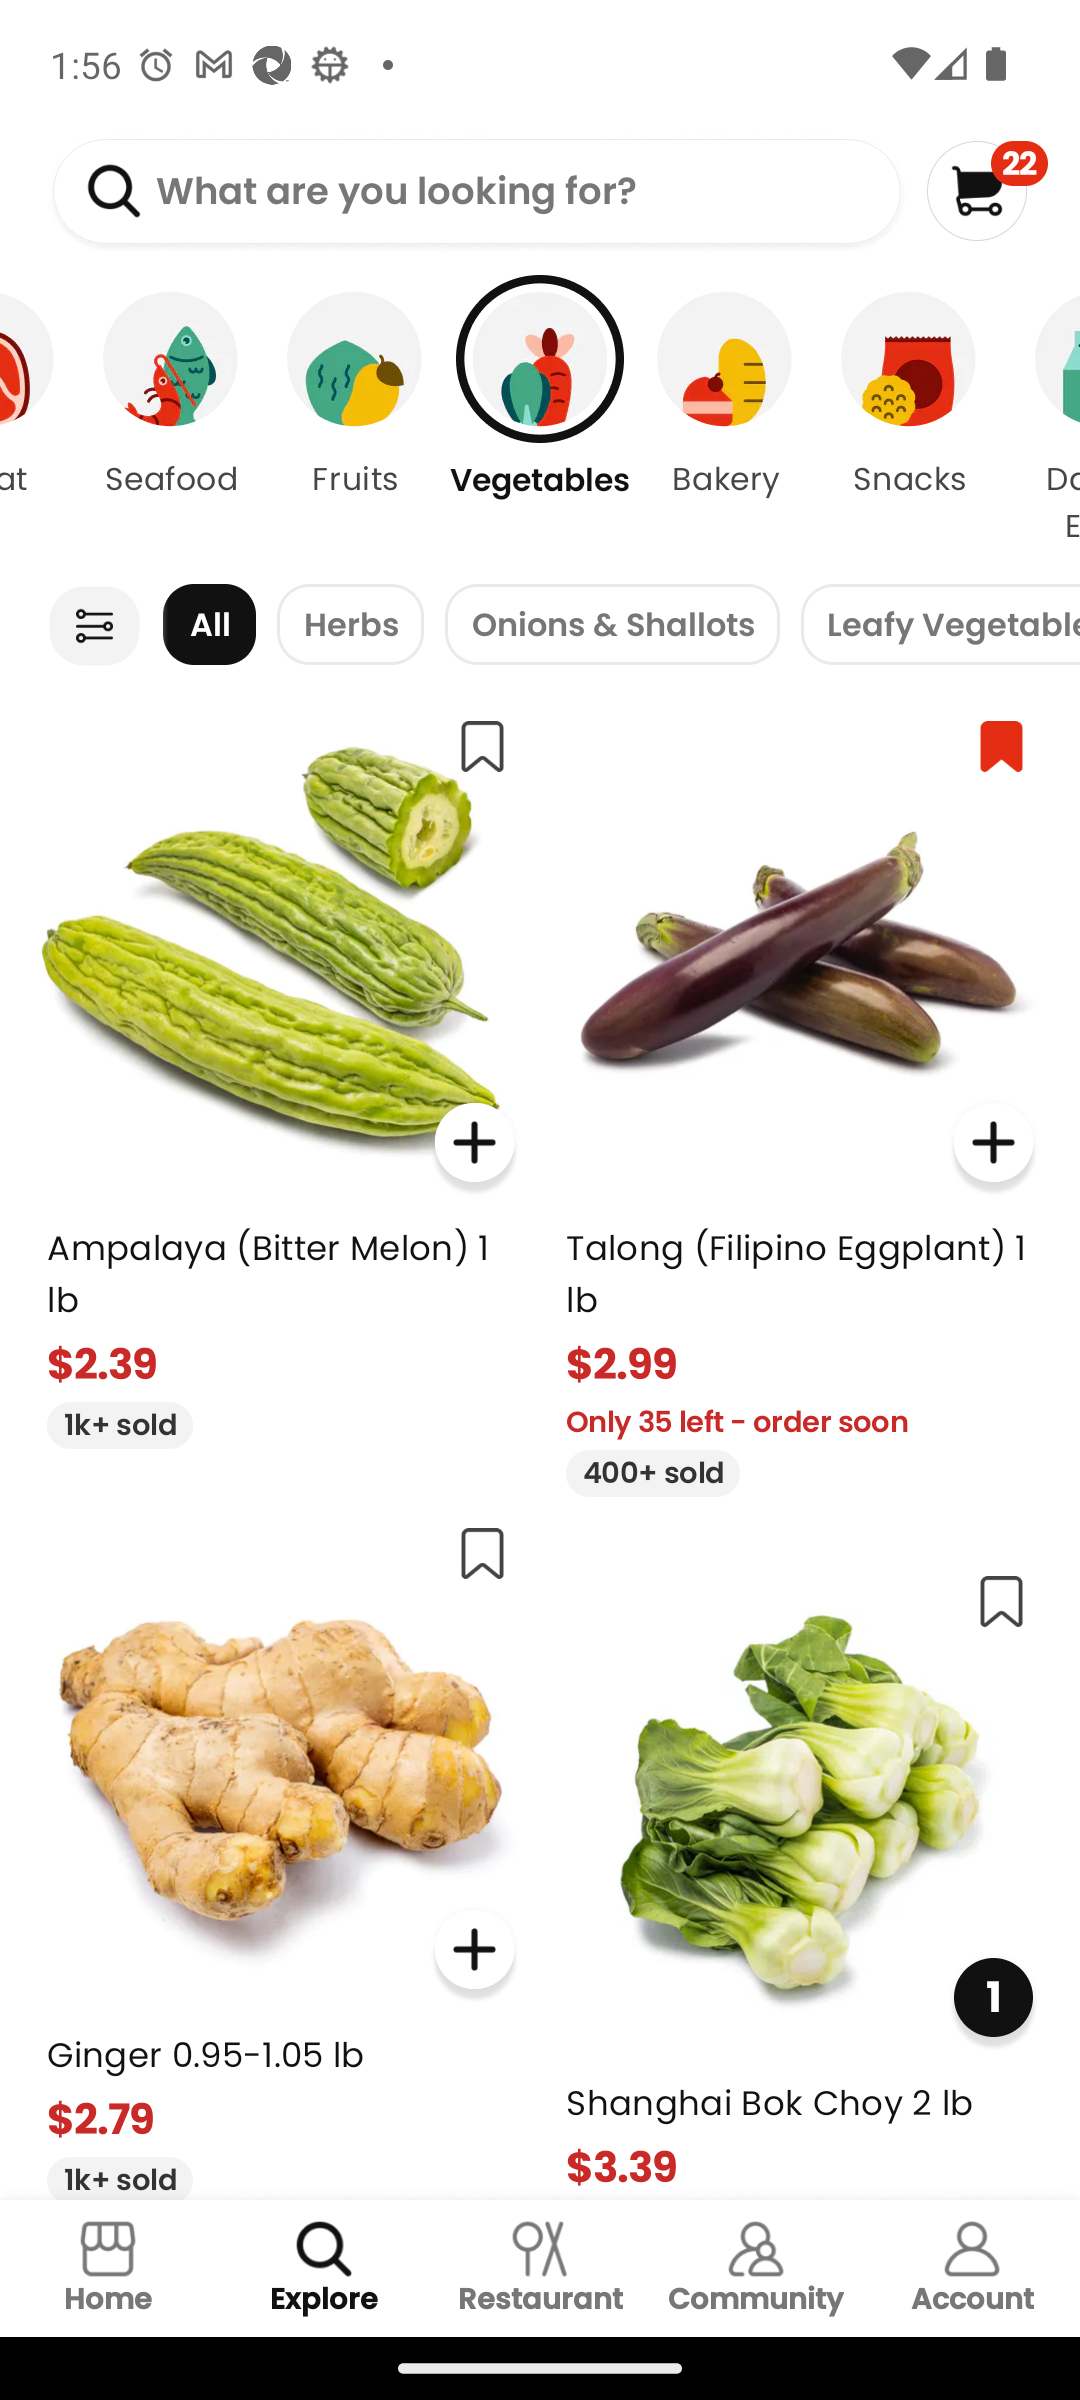 The image size is (1080, 2400). I want to click on Fruits, so click(355, 420).